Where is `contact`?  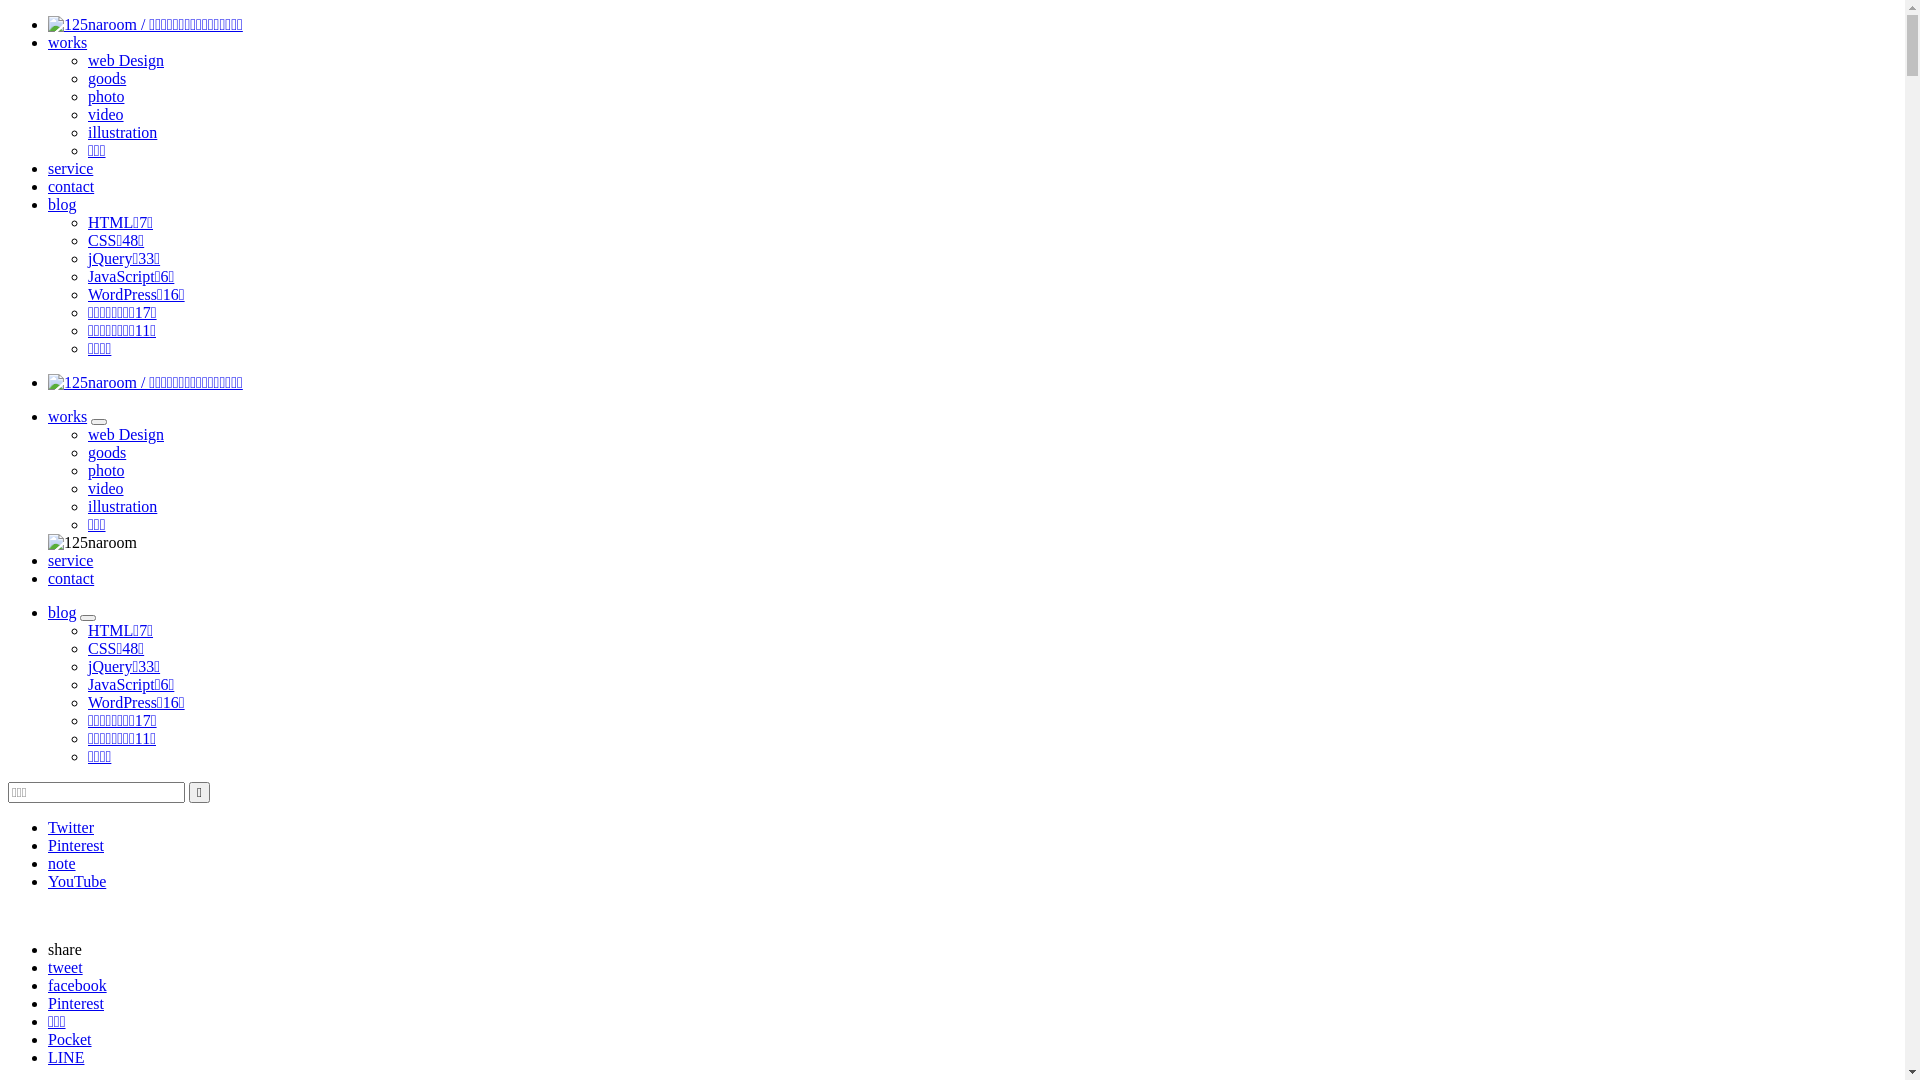 contact is located at coordinates (71, 186).